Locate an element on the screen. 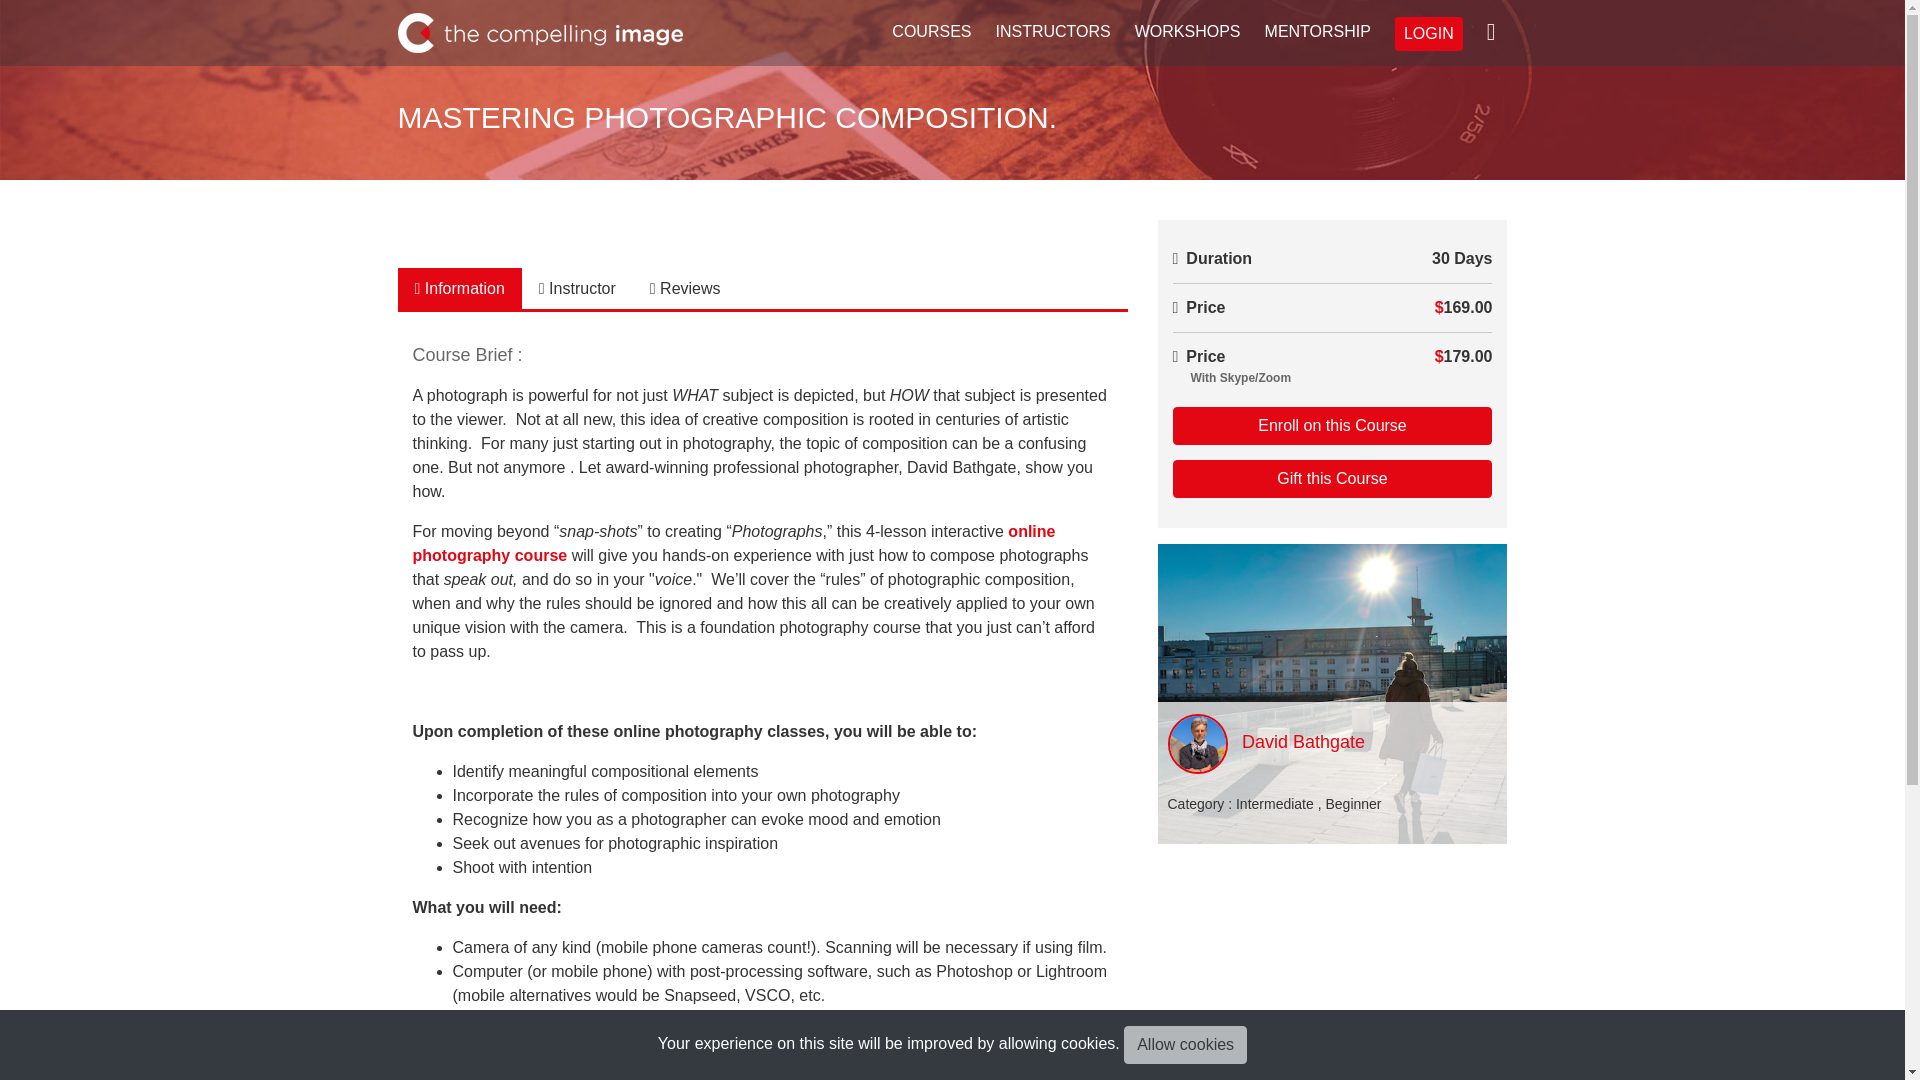 The image size is (1920, 1080). INSTRUCTORS is located at coordinates (1052, 31).